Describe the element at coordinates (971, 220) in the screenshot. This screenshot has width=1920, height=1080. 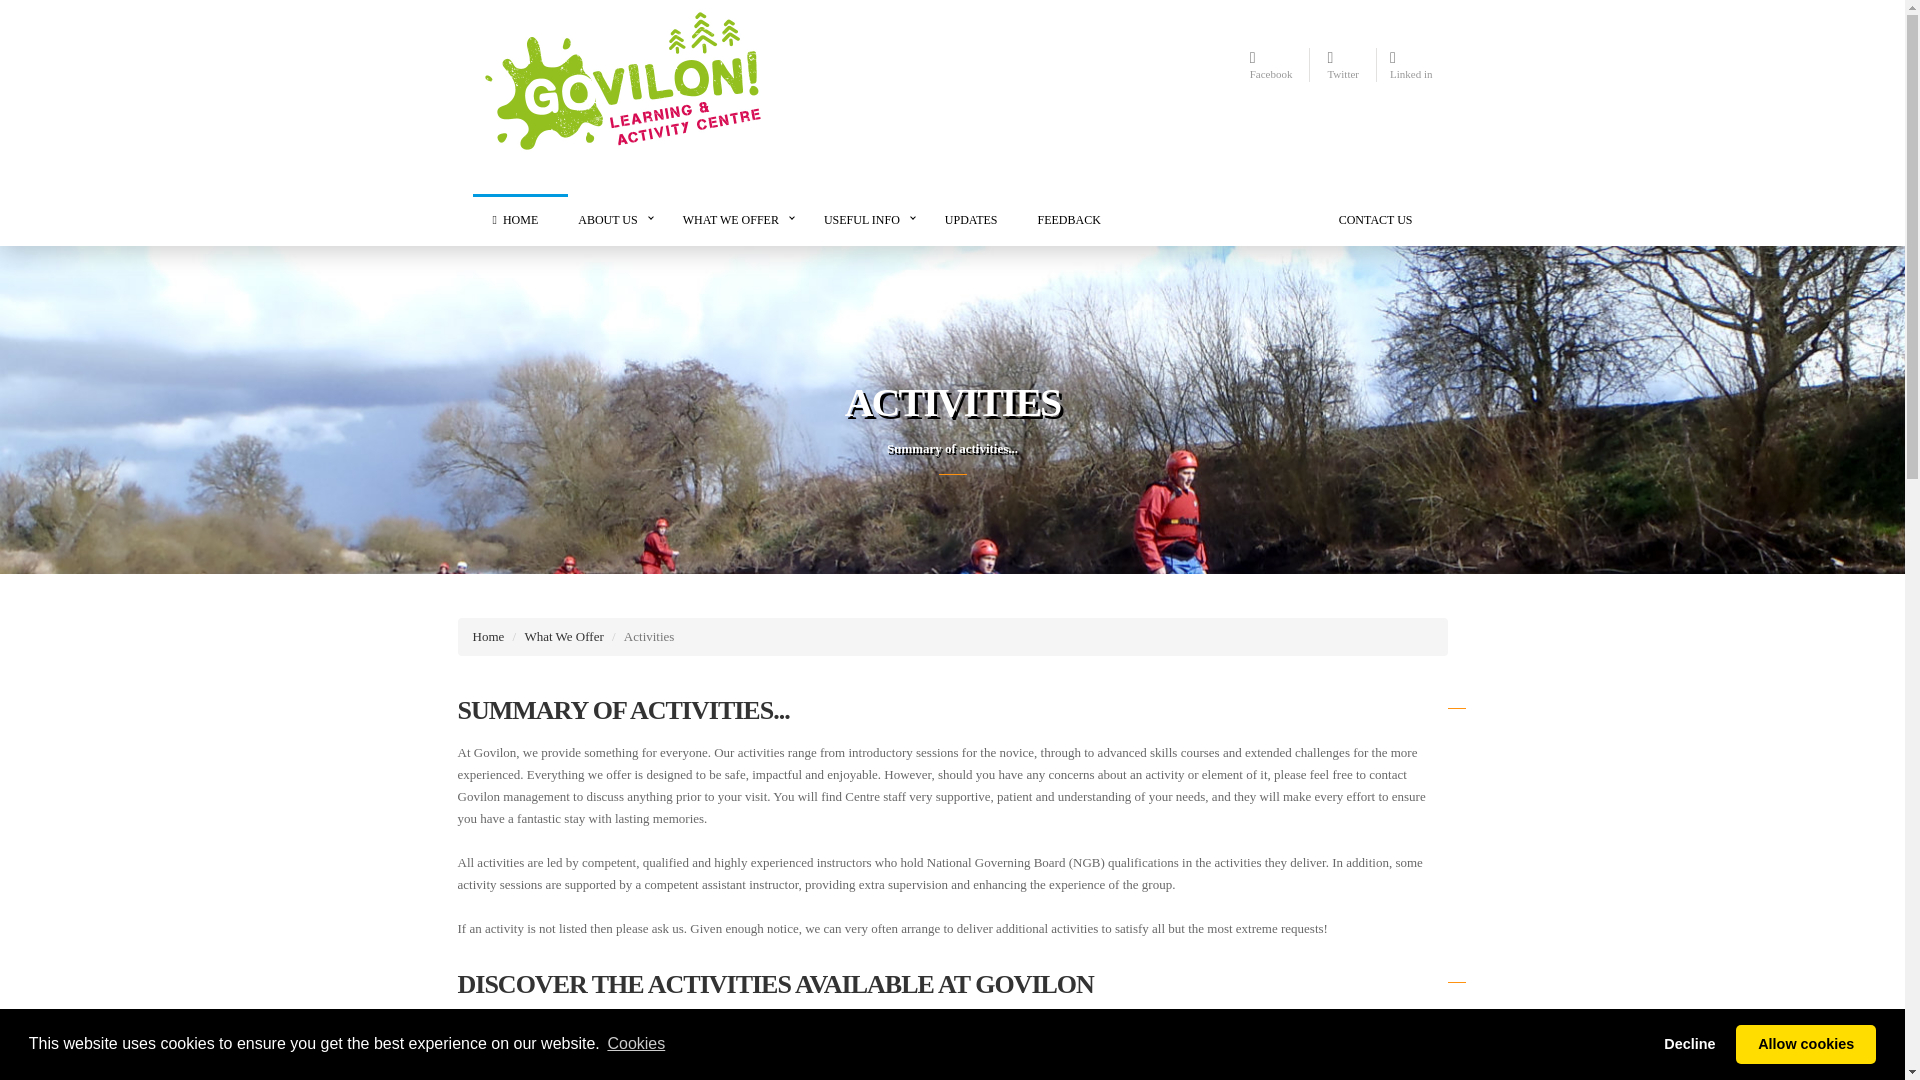
I see `UPDATES` at that location.